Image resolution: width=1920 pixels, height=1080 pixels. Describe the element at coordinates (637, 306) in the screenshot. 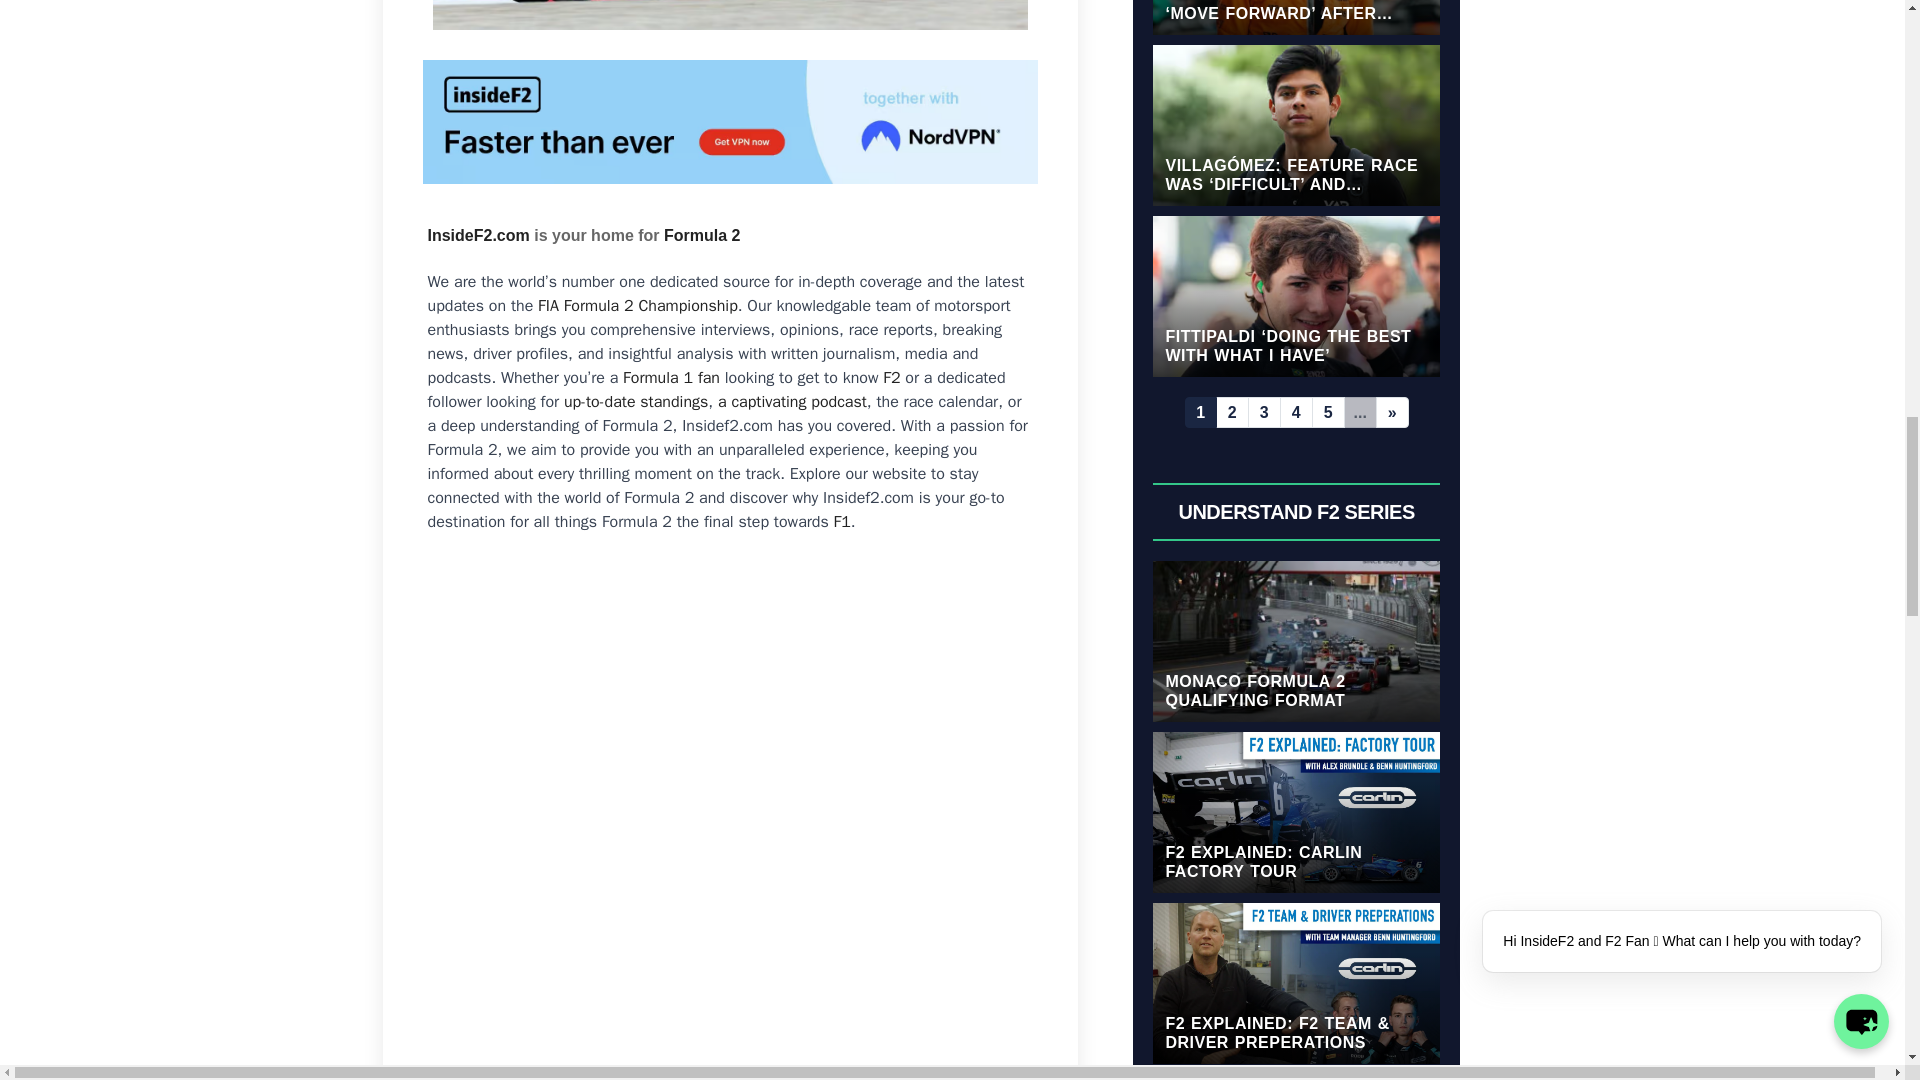

I see `FIA Formula 2 Championship` at that location.